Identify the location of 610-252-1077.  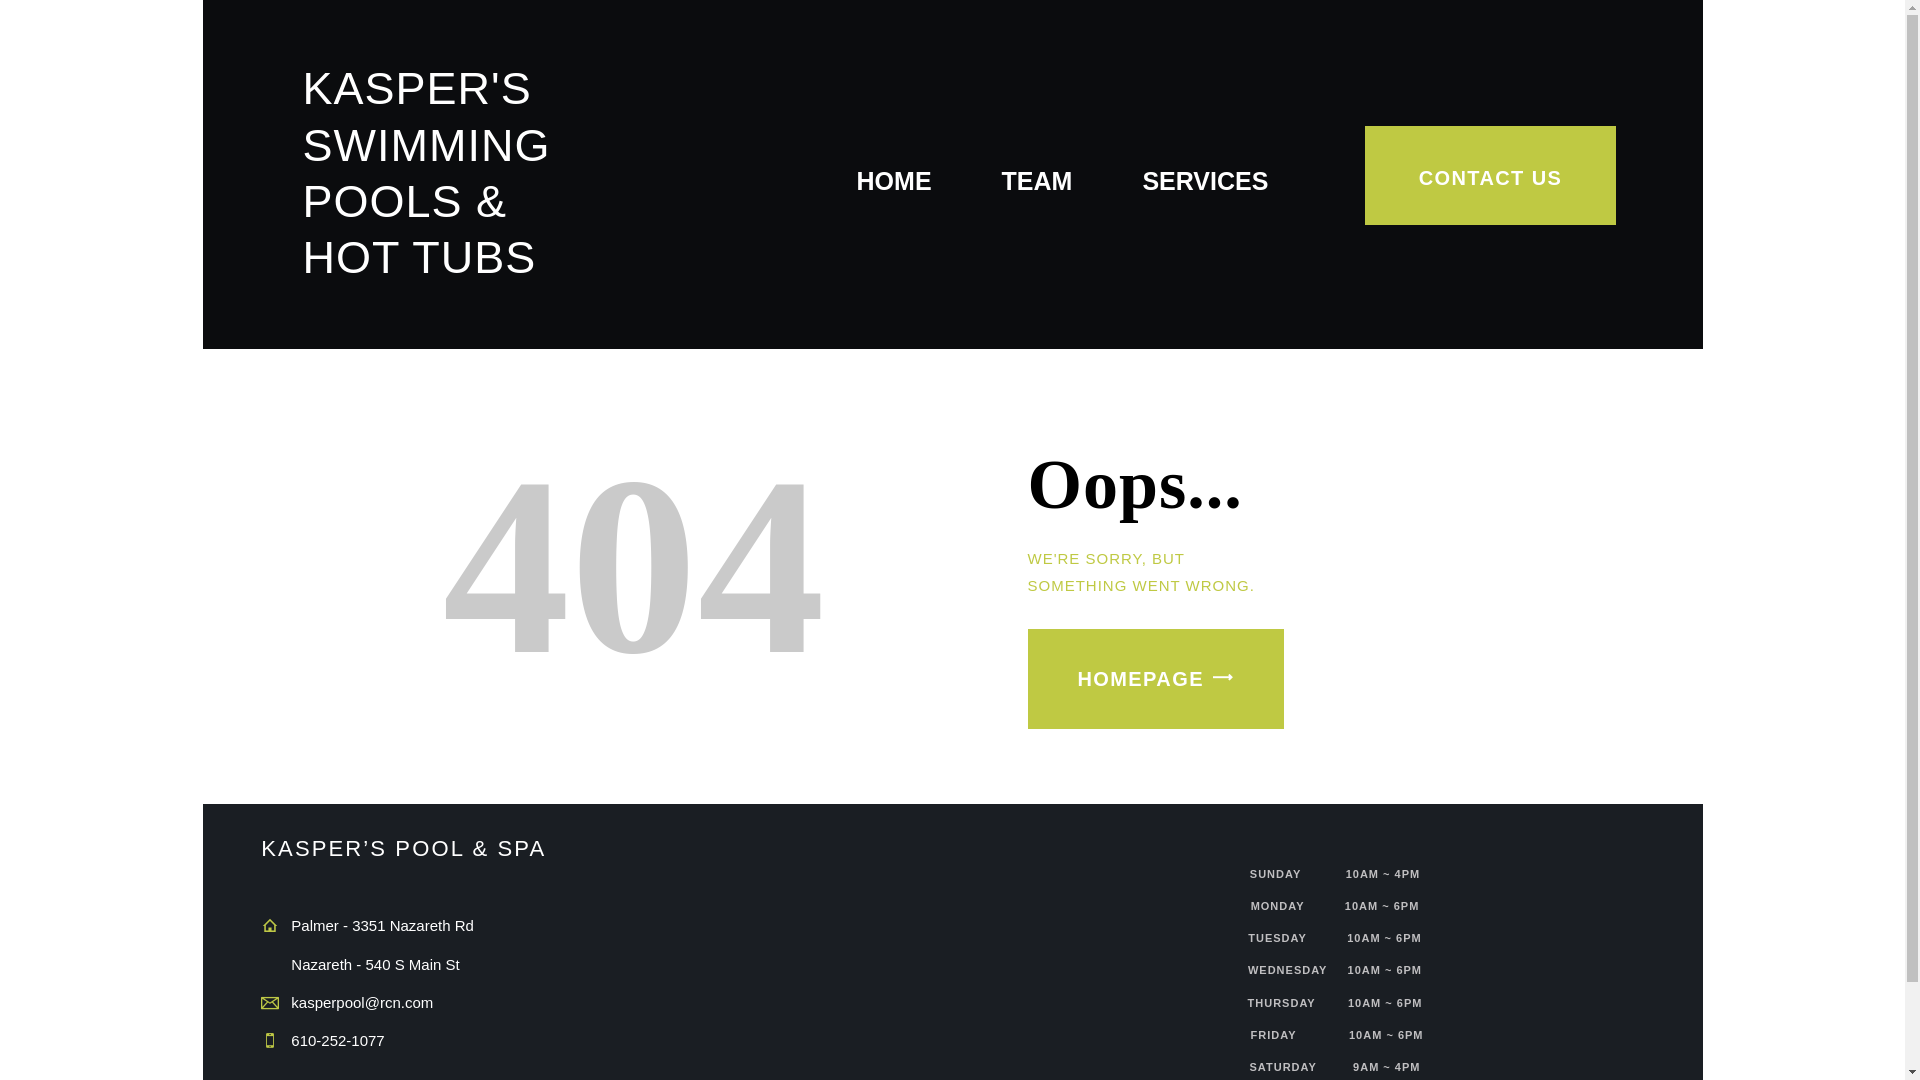
(338, 1040).